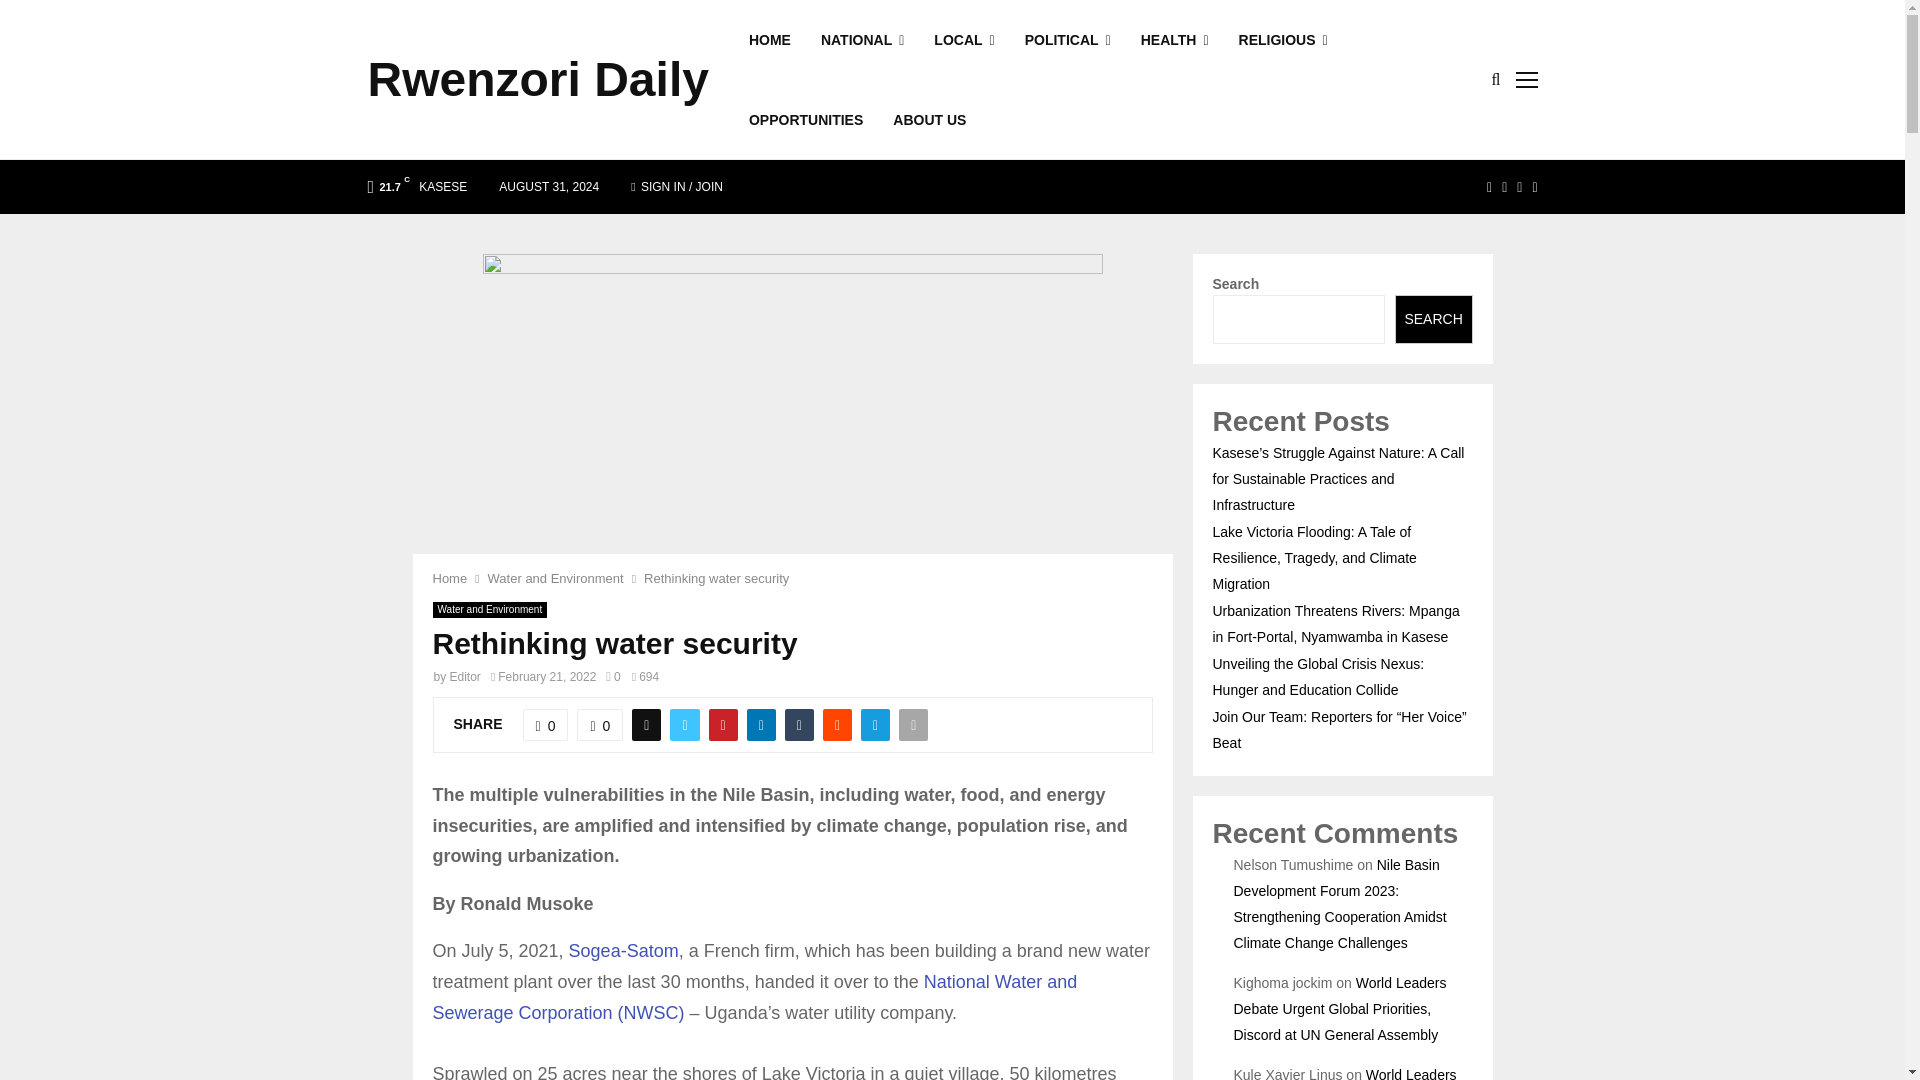  What do you see at coordinates (862, 40) in the screenshot?
I see `NATIONAL` at bounding box center [862, 40].